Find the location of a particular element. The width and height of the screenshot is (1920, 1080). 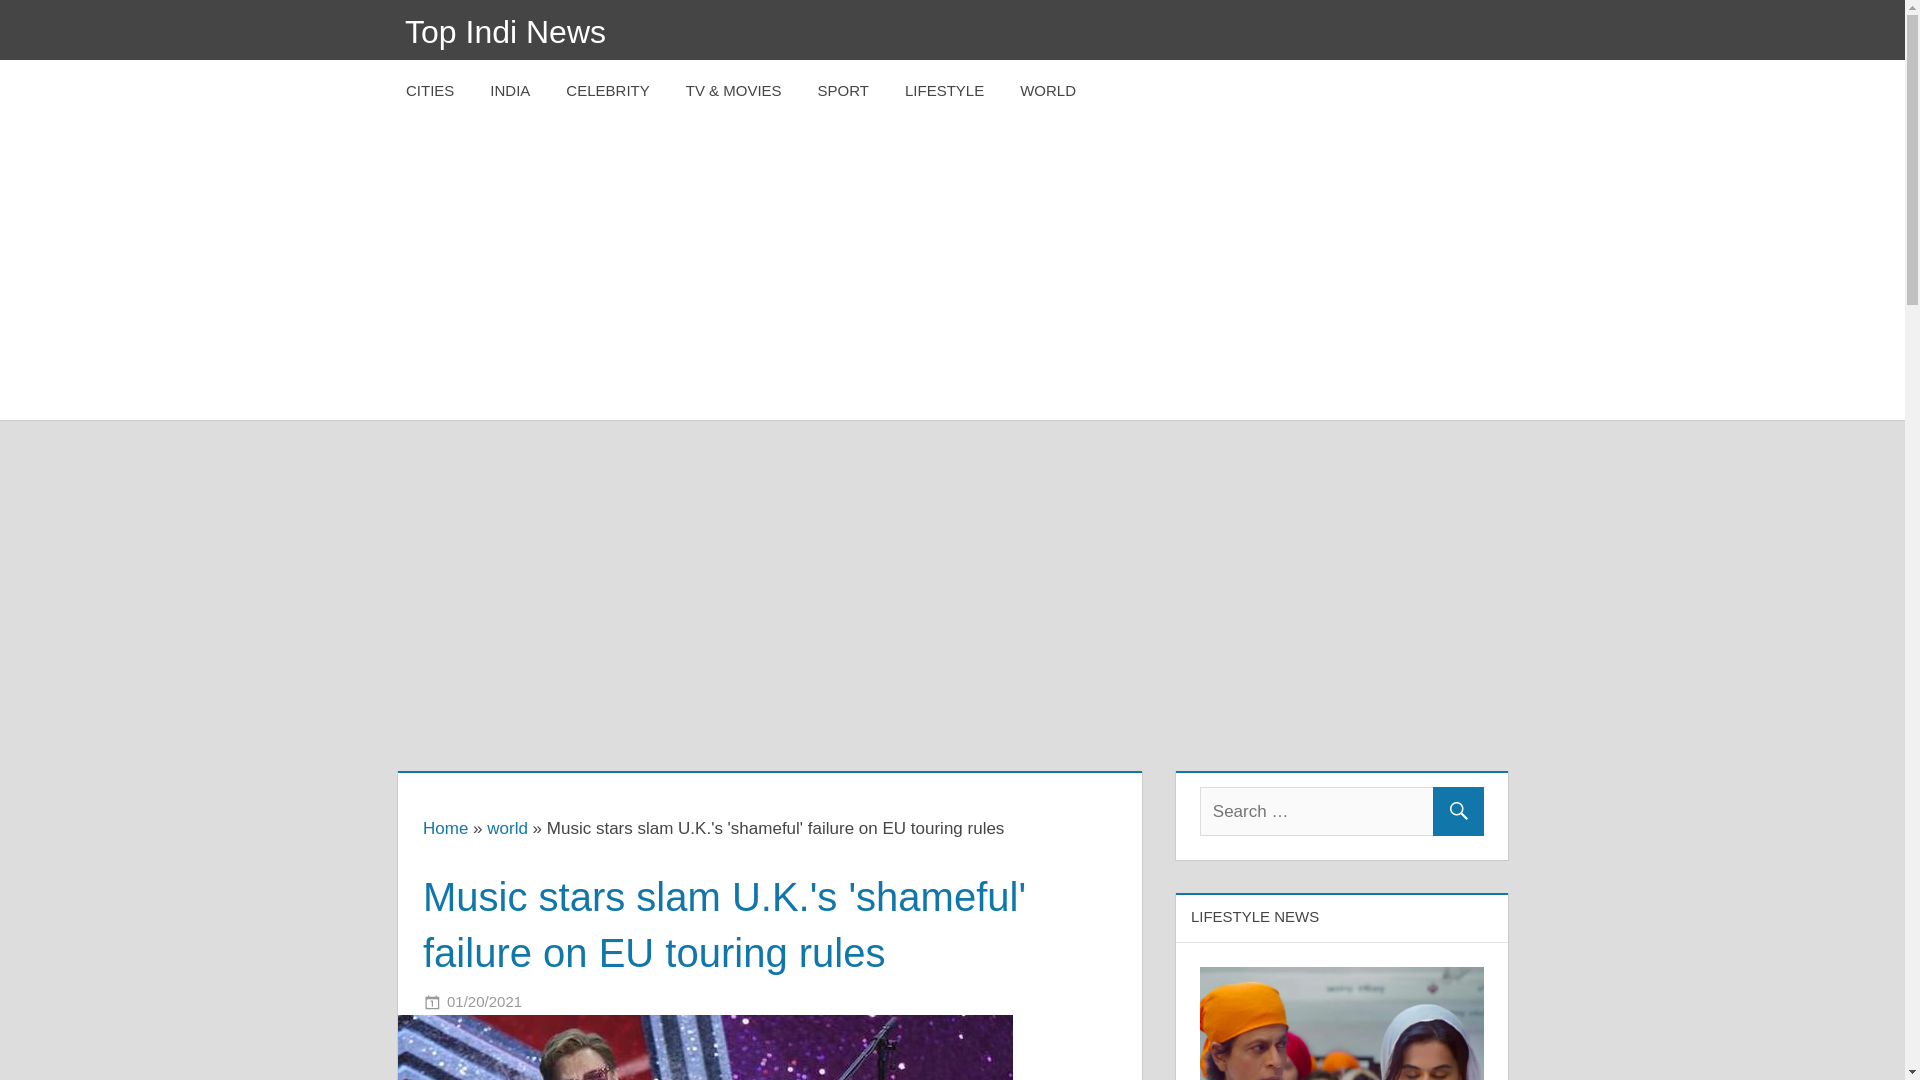

12:58 is located at coordinates (484, 1000).